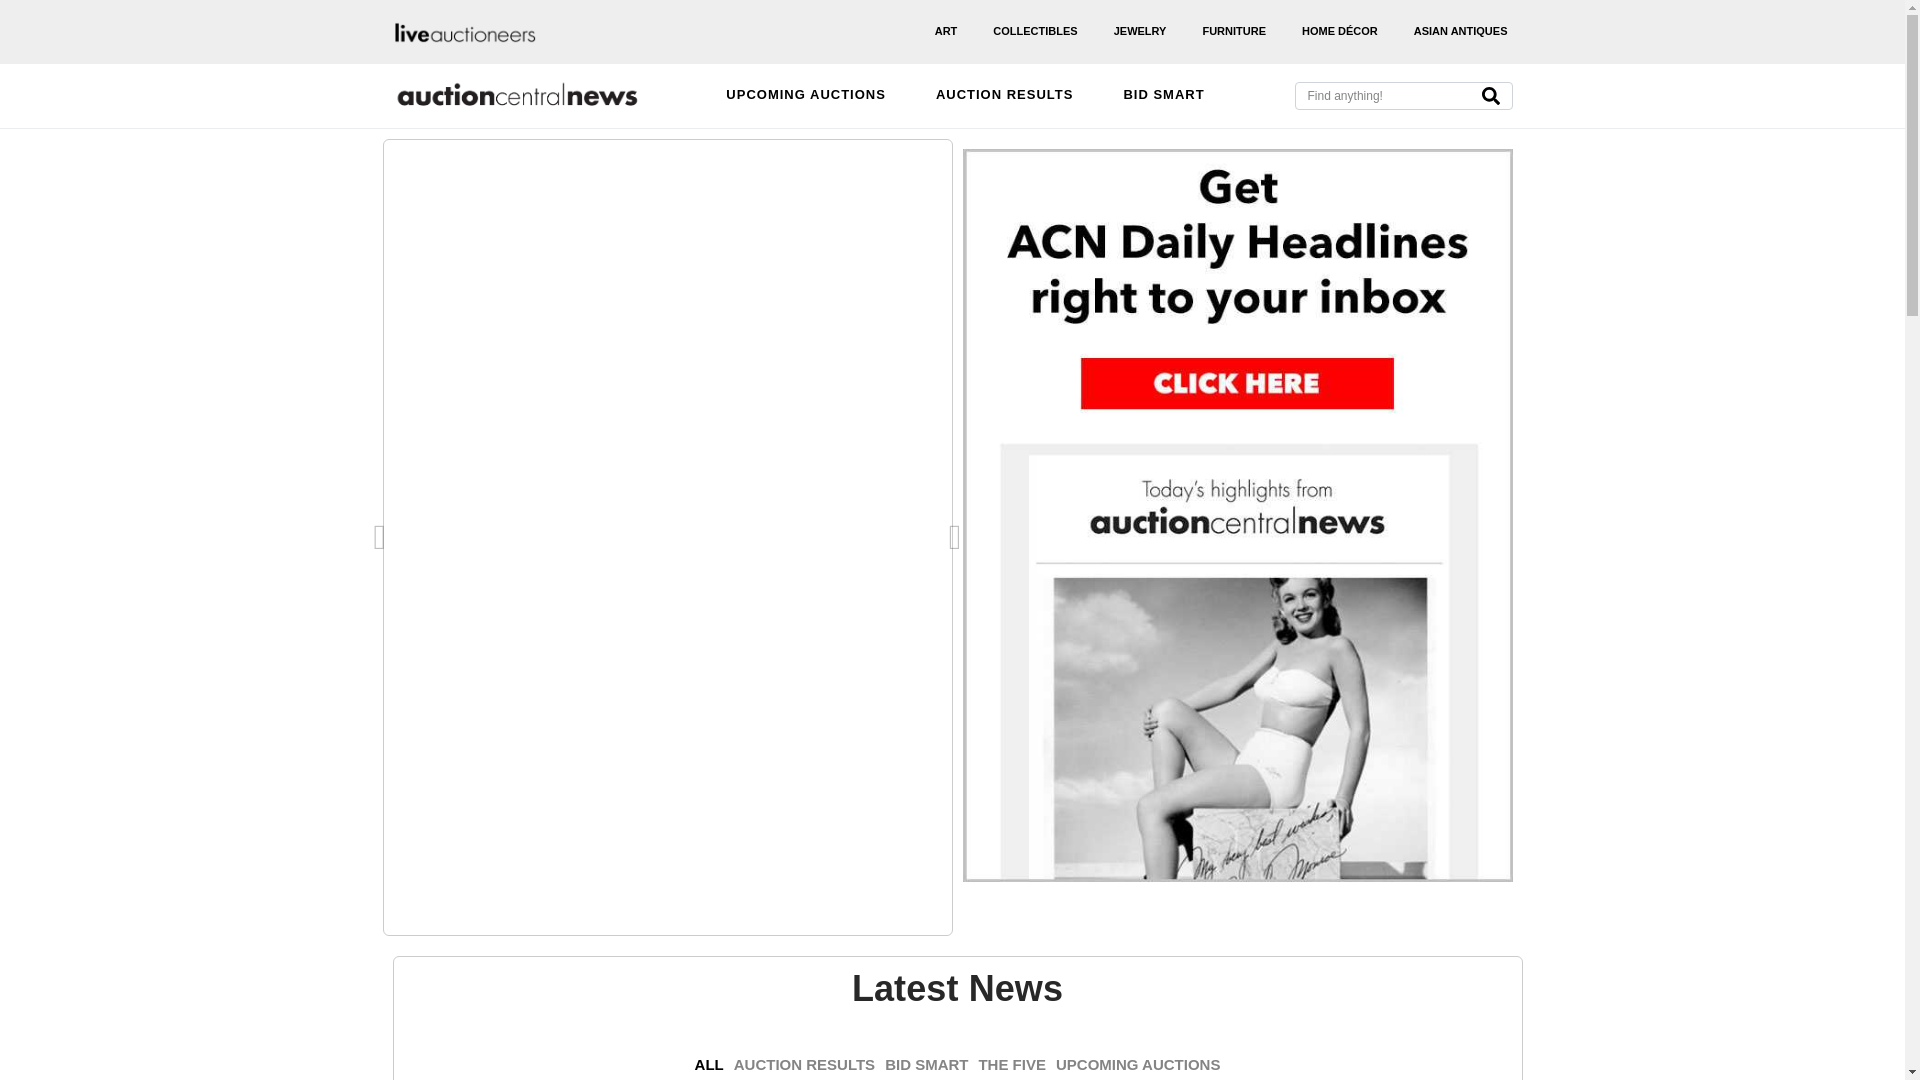 This screenshot has height=1080, width=1920. Describe the element at coordinates (1163, 96) in the screenshot. I see `BID SMART` at that location.